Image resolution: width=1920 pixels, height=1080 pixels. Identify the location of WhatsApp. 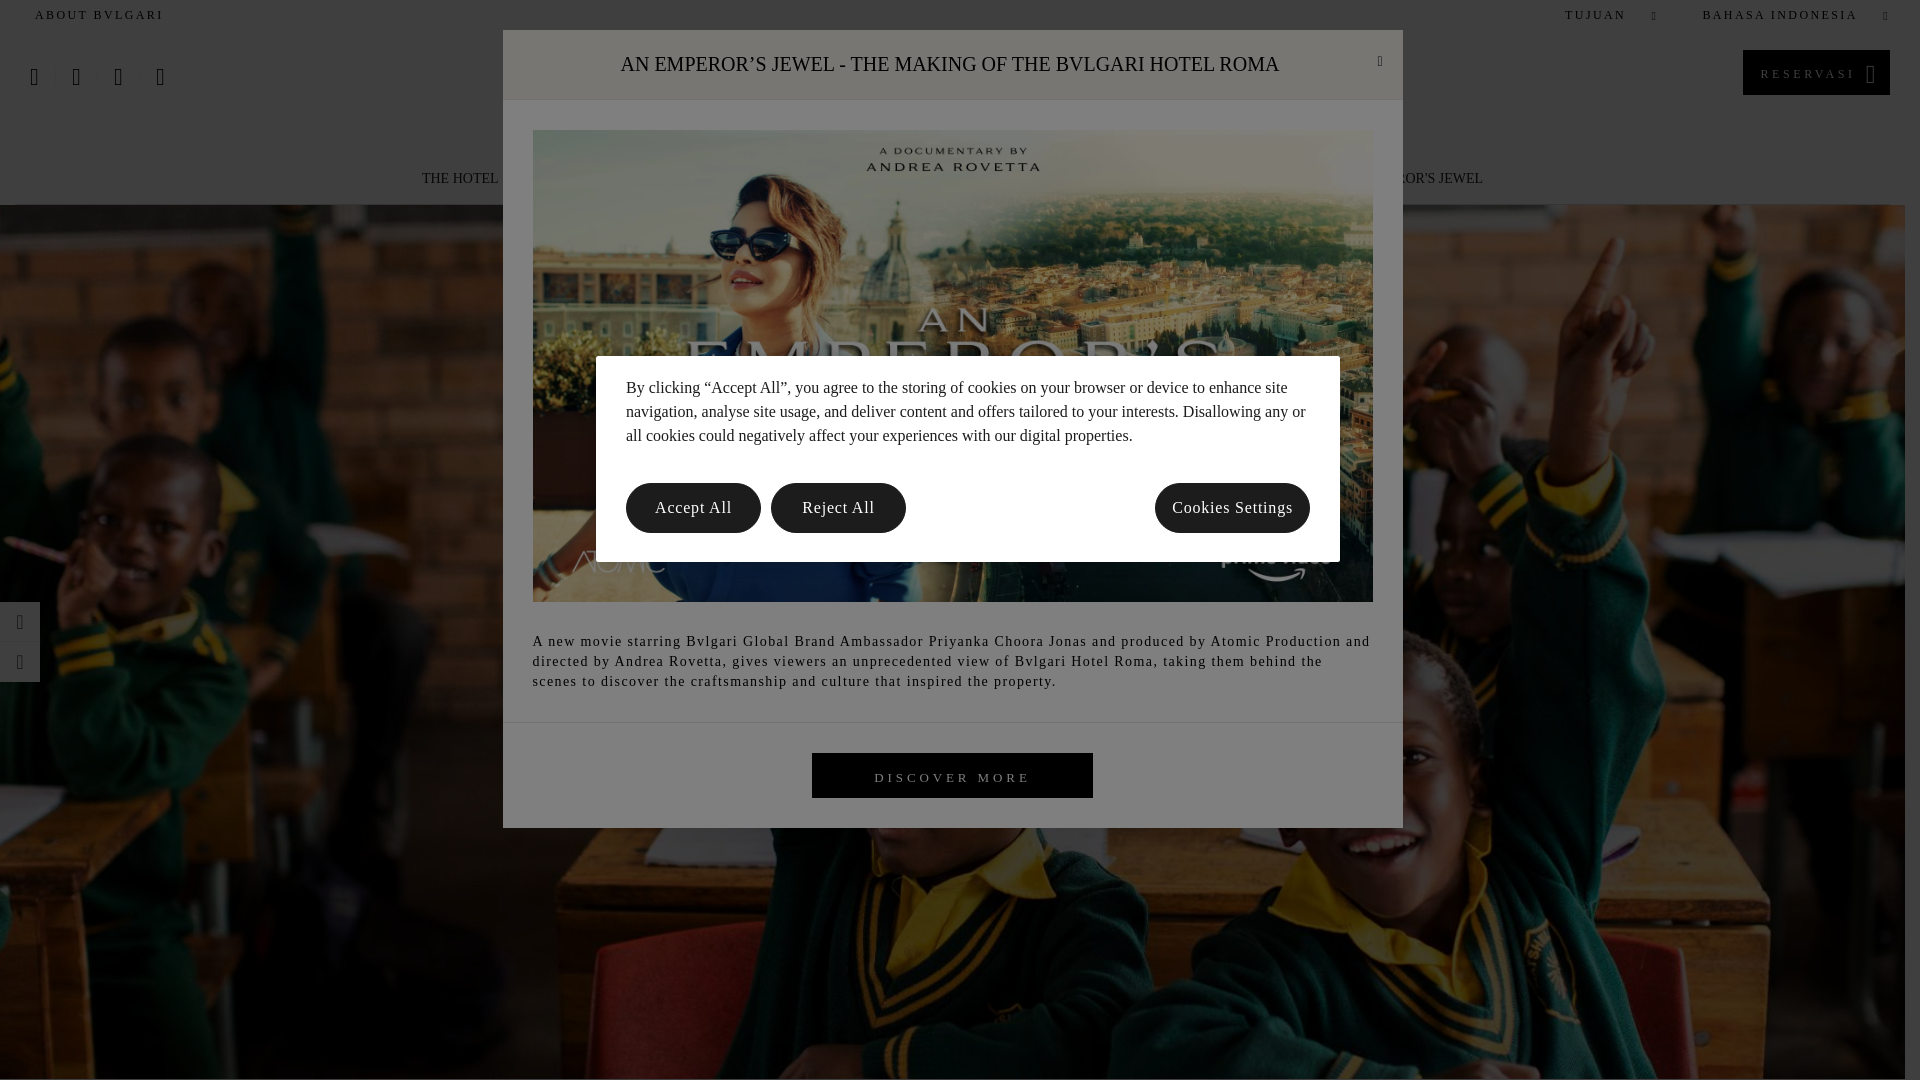
(160, 77).